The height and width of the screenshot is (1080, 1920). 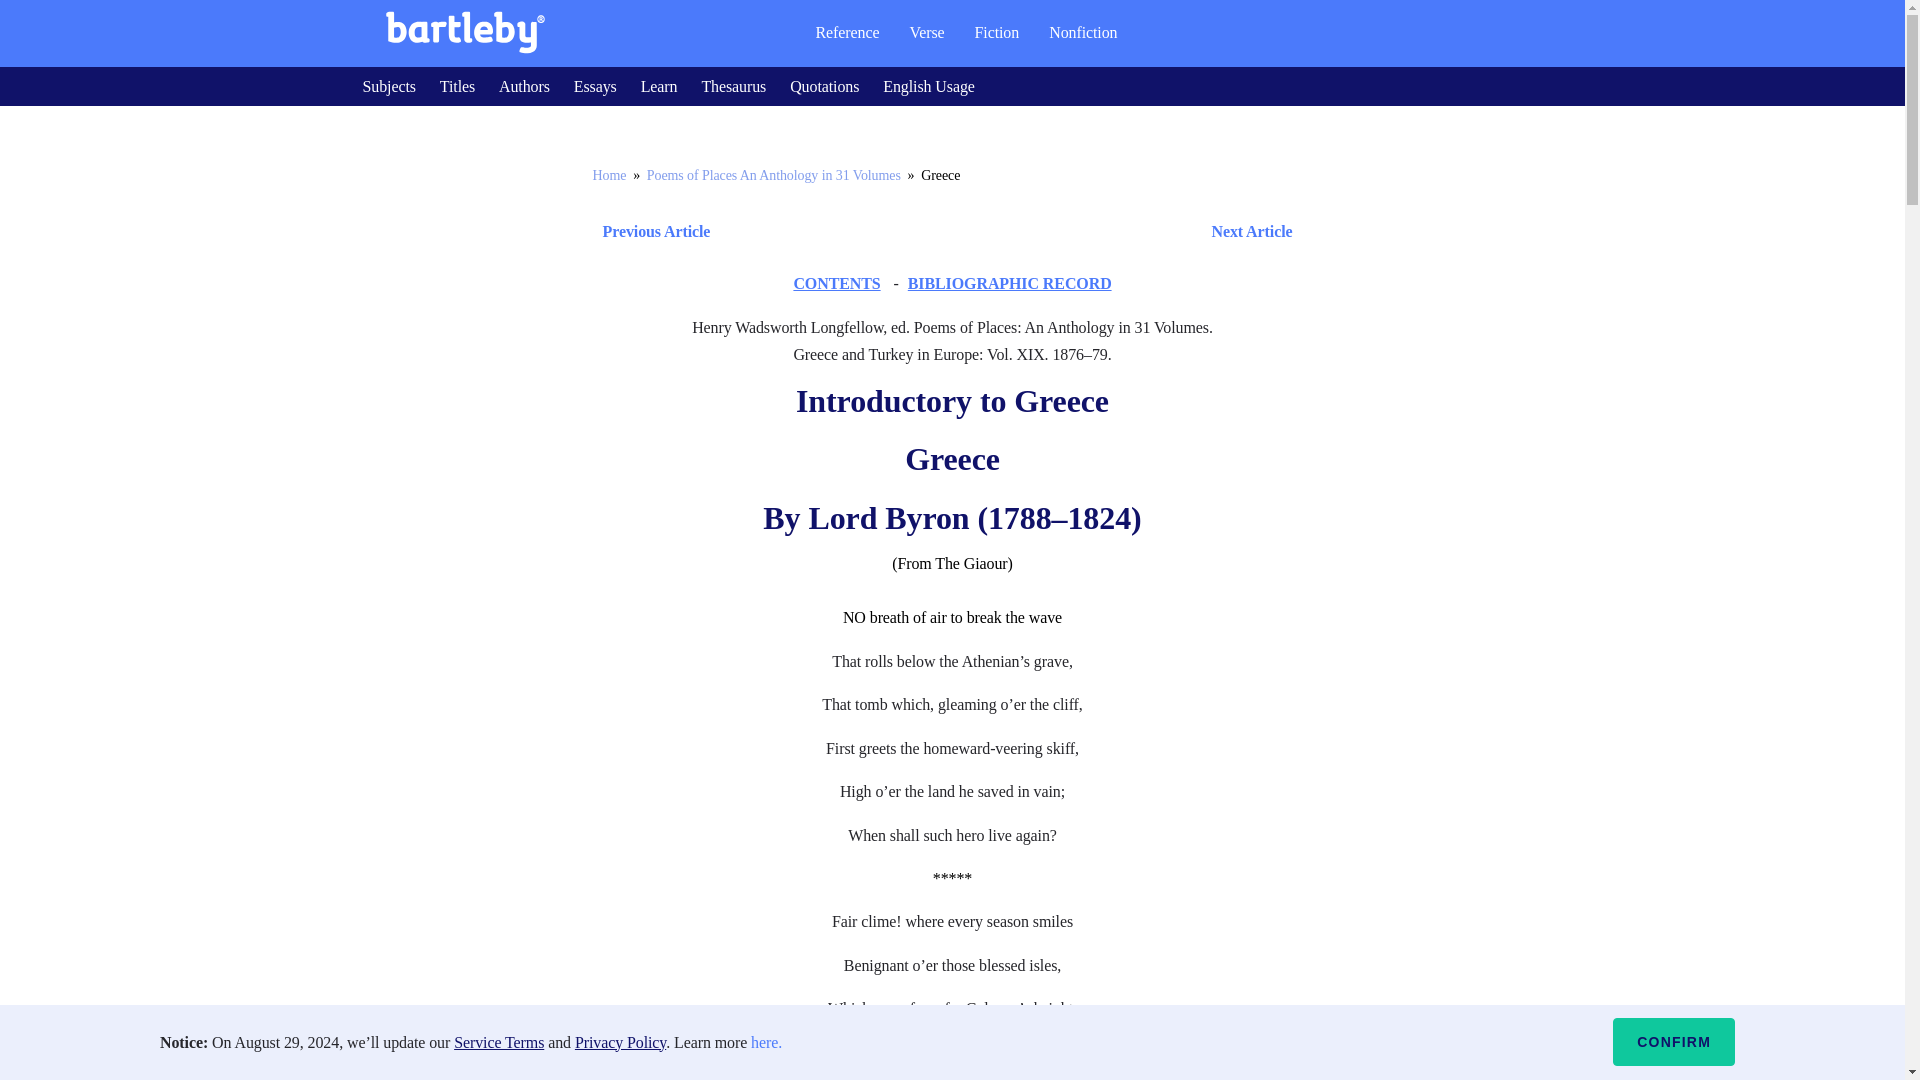 I want to click on Verse, so click(x=926, y=32).